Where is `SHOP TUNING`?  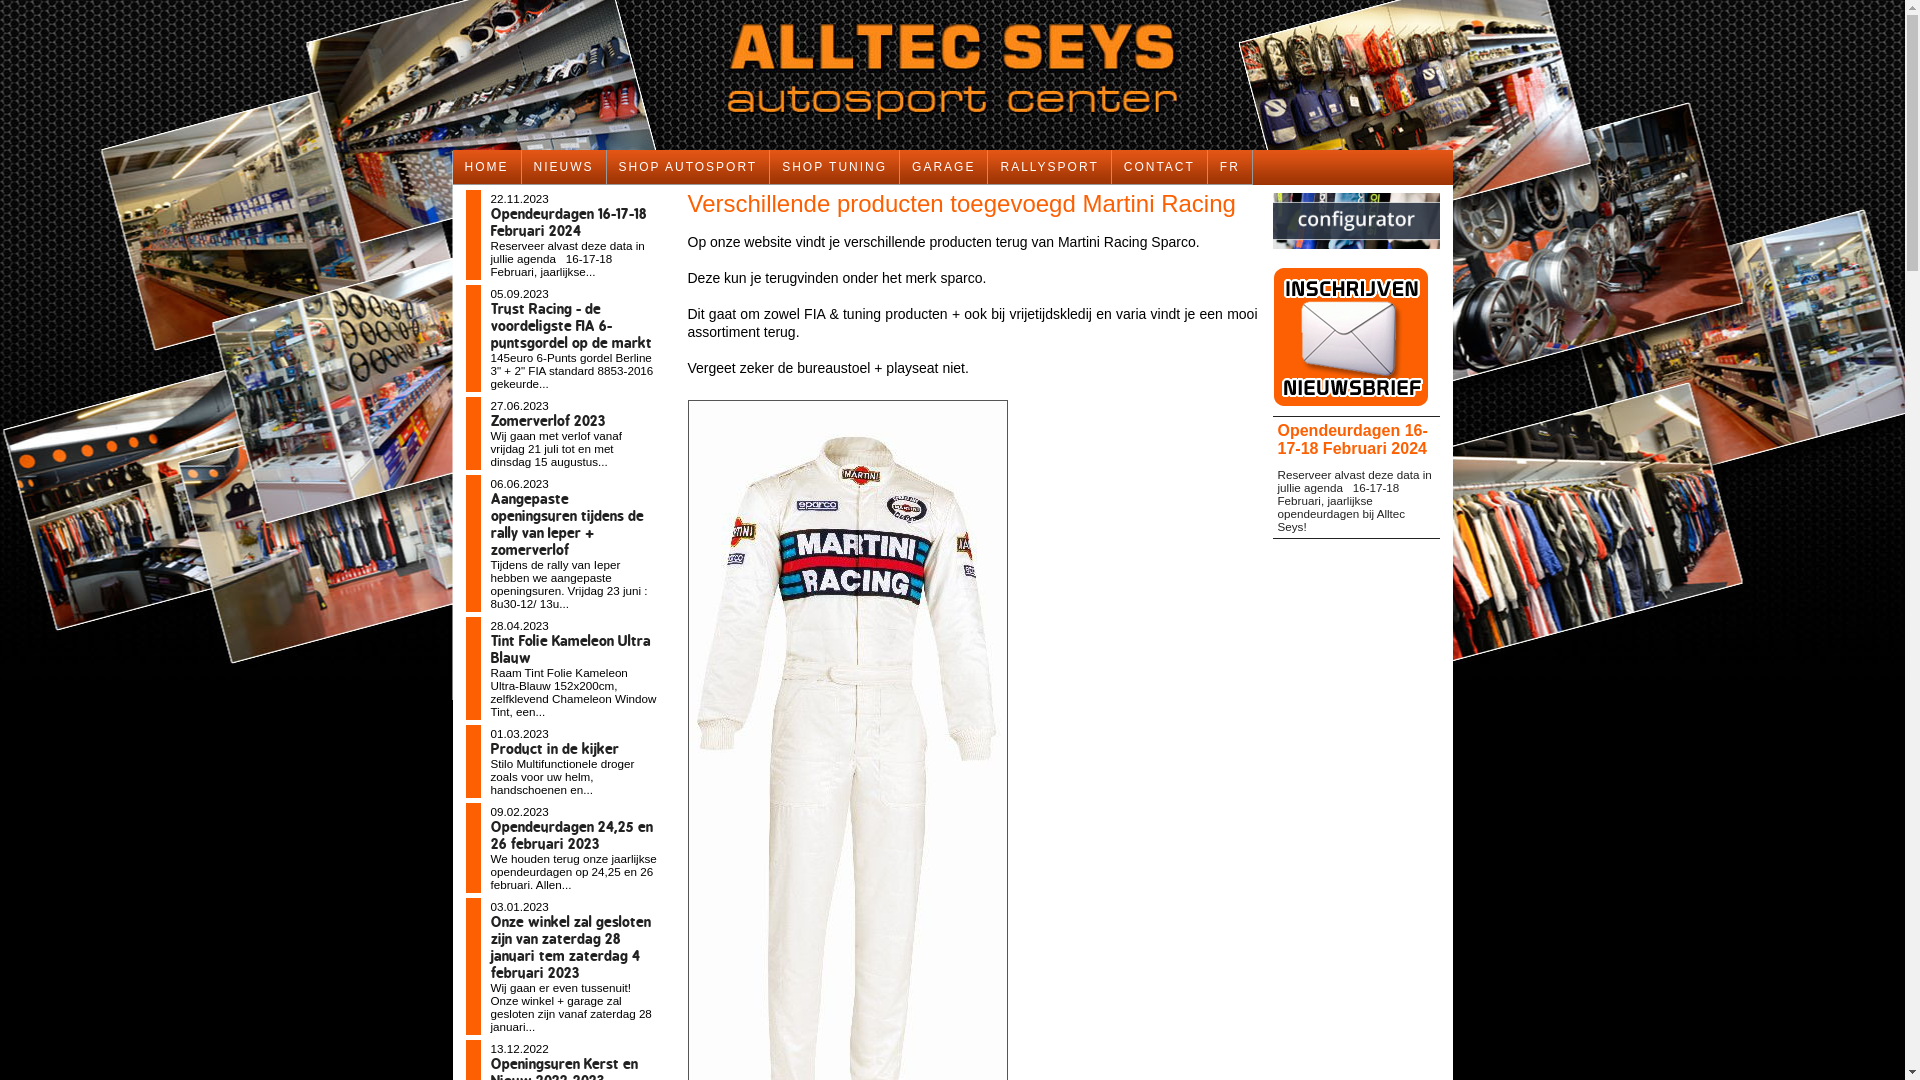
SHOP TUNING is located at coordinates (835, 168).